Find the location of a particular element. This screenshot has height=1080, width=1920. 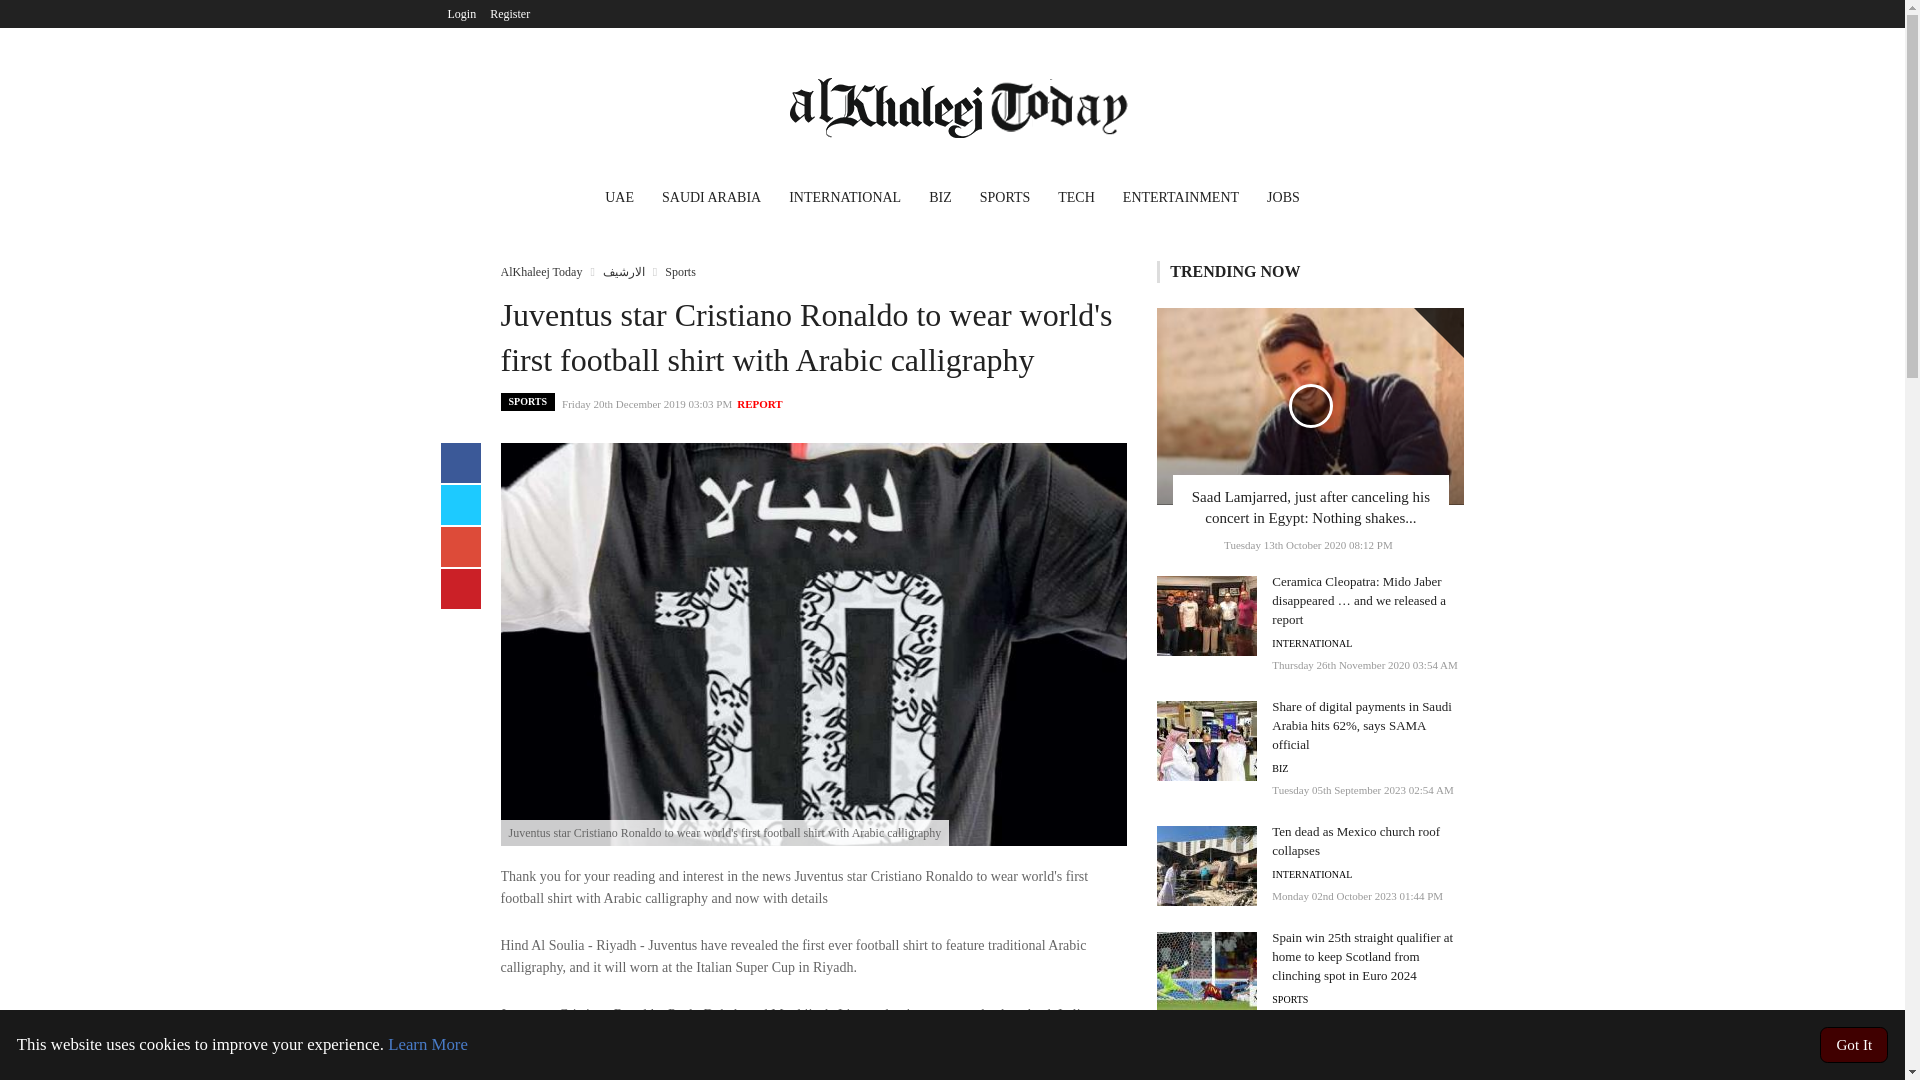

SAUDI ARABIA is located at coordinates (712, 200).